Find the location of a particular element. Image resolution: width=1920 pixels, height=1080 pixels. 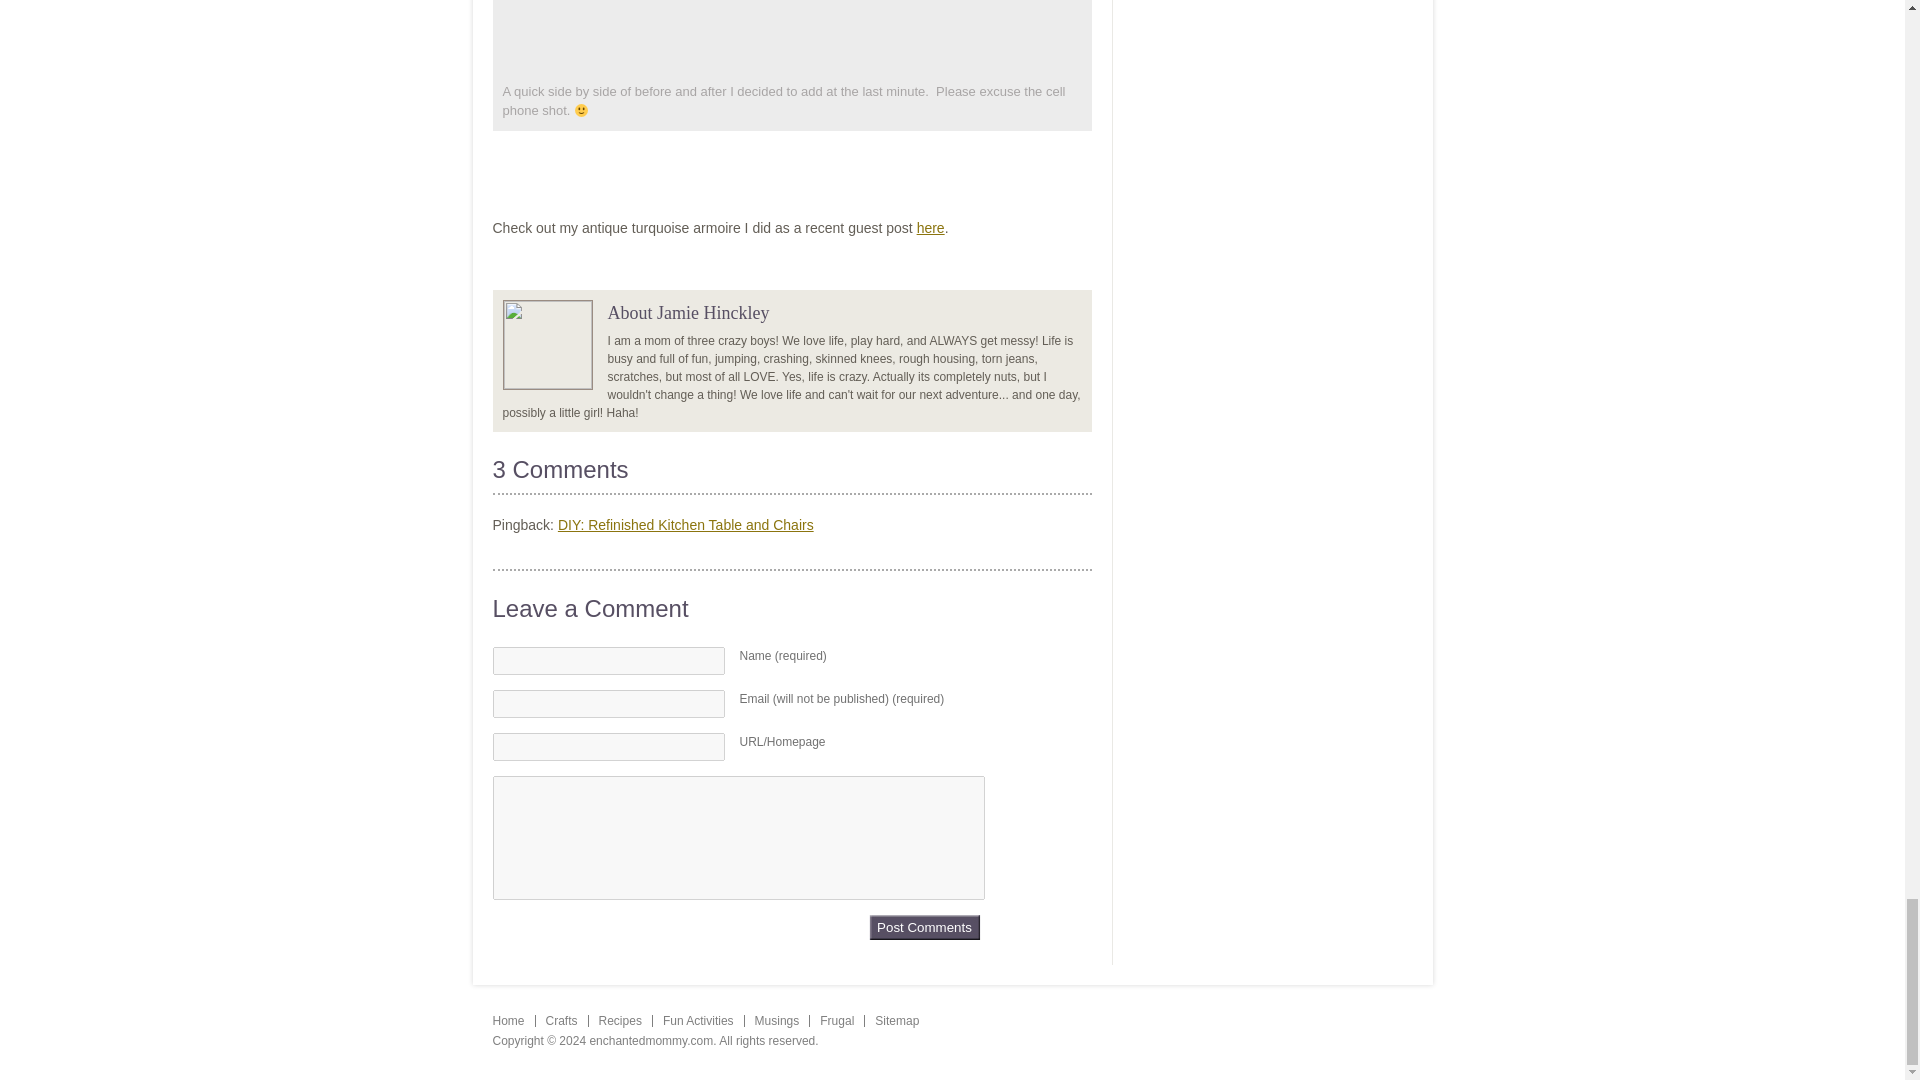

DIY: Refinished Kitchen Table and Chairs is located at coordinates (686, 525).